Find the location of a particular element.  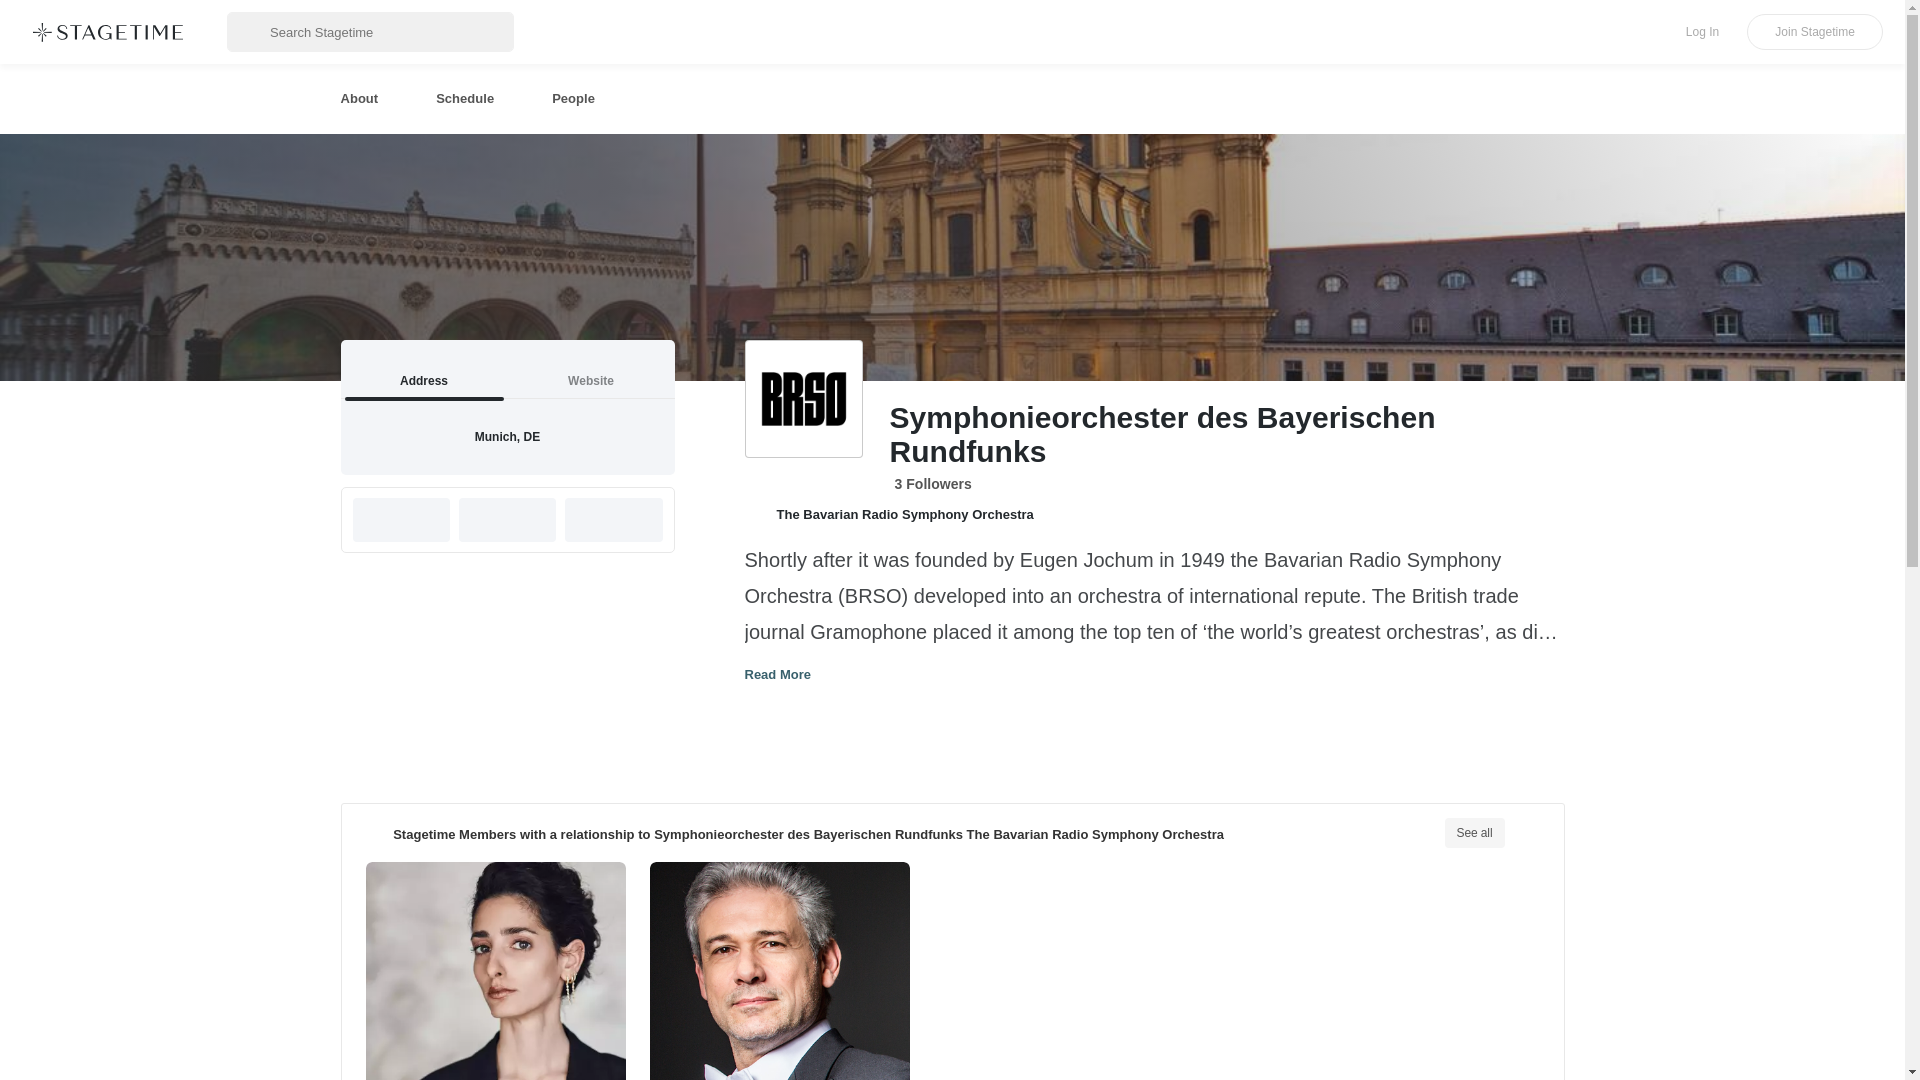

Address is located at coordinates (1702, 32).